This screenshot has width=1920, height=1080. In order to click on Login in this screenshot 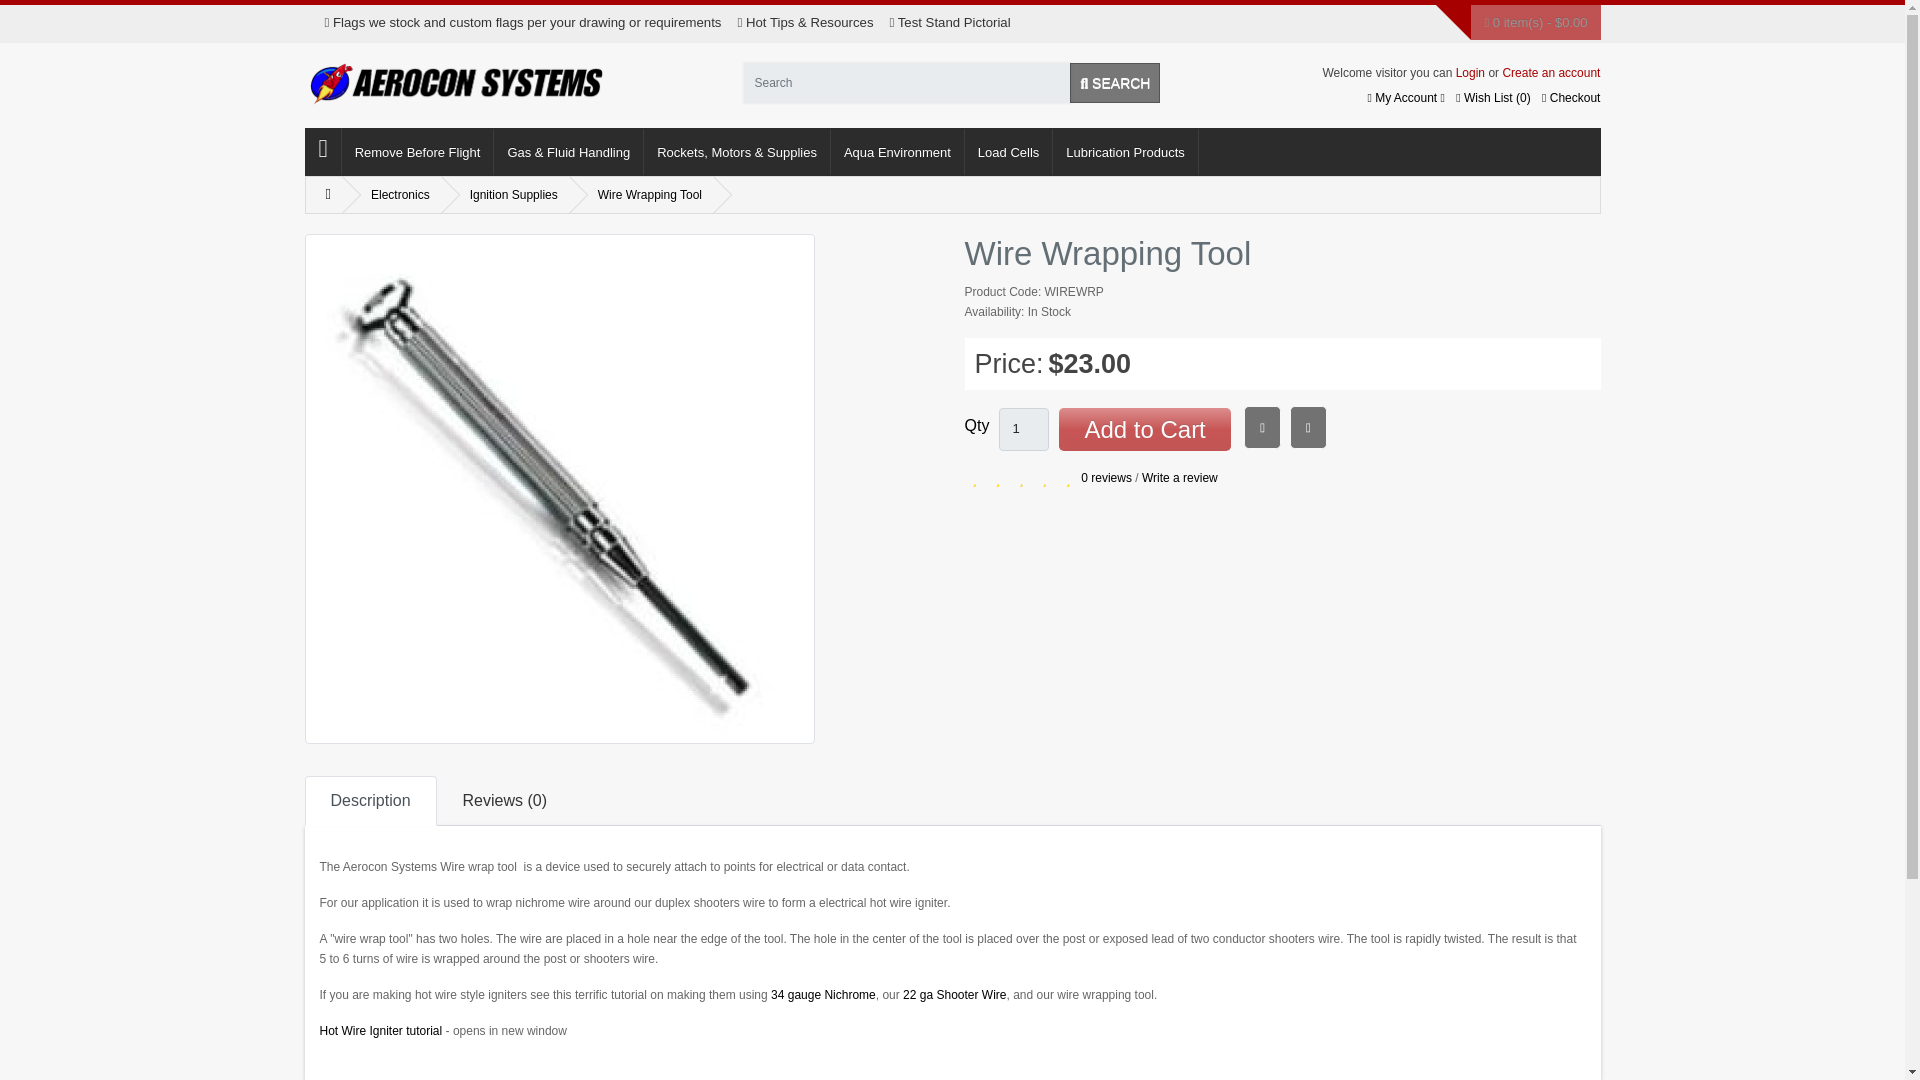, I will do `click(1470, 72)`.